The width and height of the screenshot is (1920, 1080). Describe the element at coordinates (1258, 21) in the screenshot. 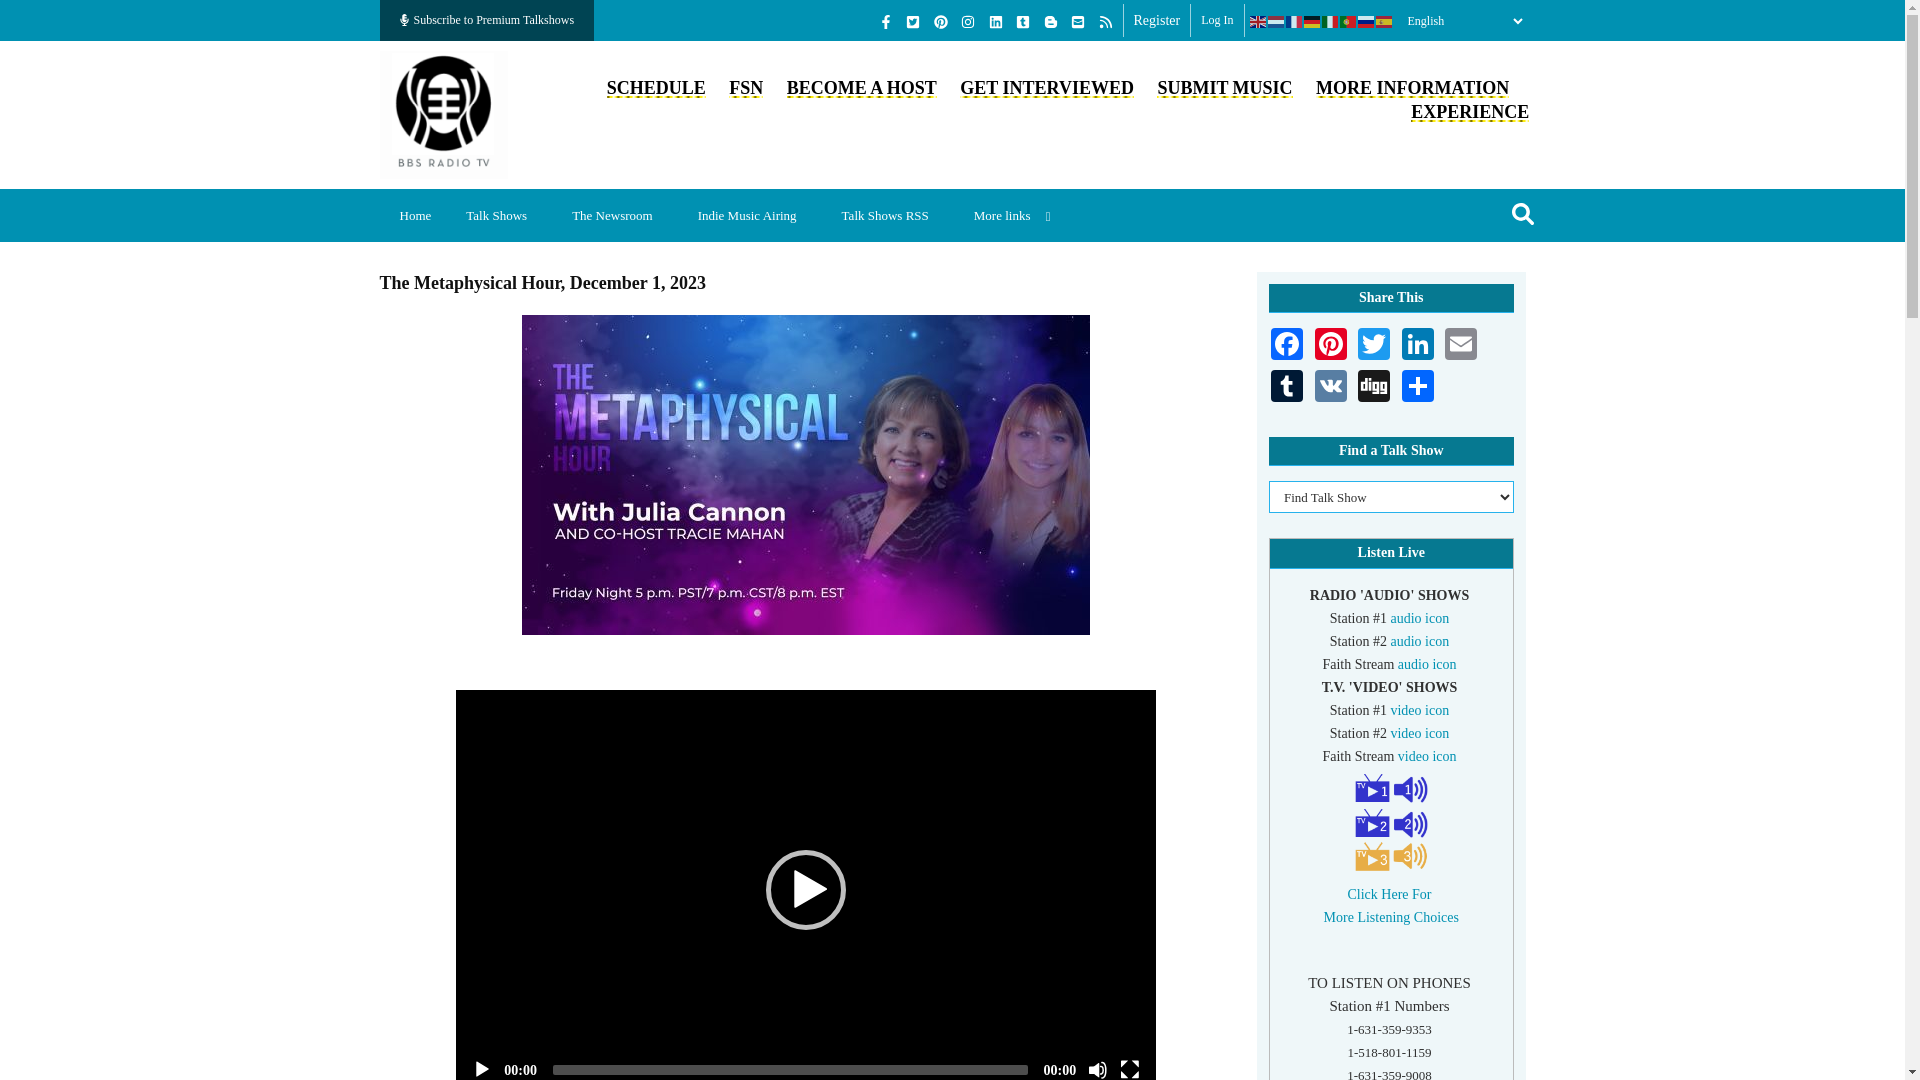

I see `English` at that location.